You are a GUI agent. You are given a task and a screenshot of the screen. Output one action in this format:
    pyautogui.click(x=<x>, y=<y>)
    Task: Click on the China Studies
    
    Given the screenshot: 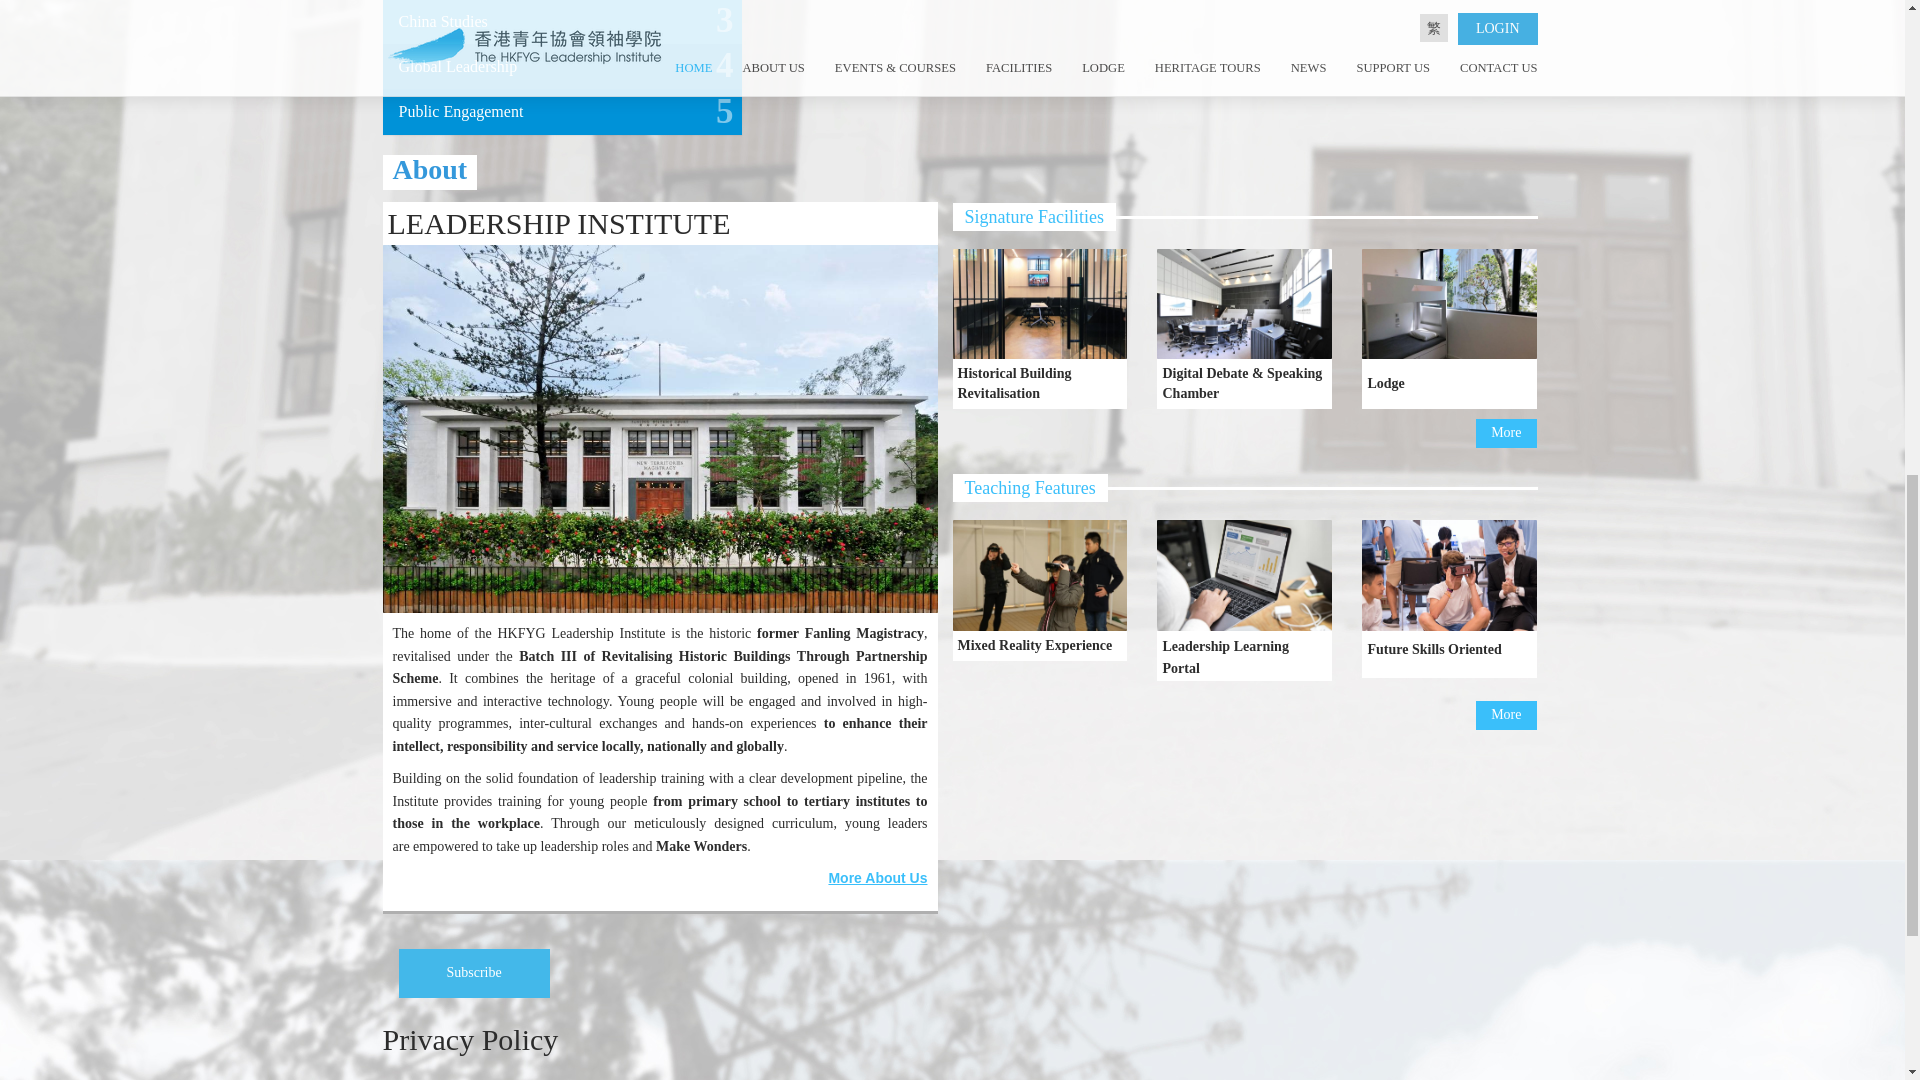 What is the action you would take?
    pyautogui.click(x=442, y=21)
    